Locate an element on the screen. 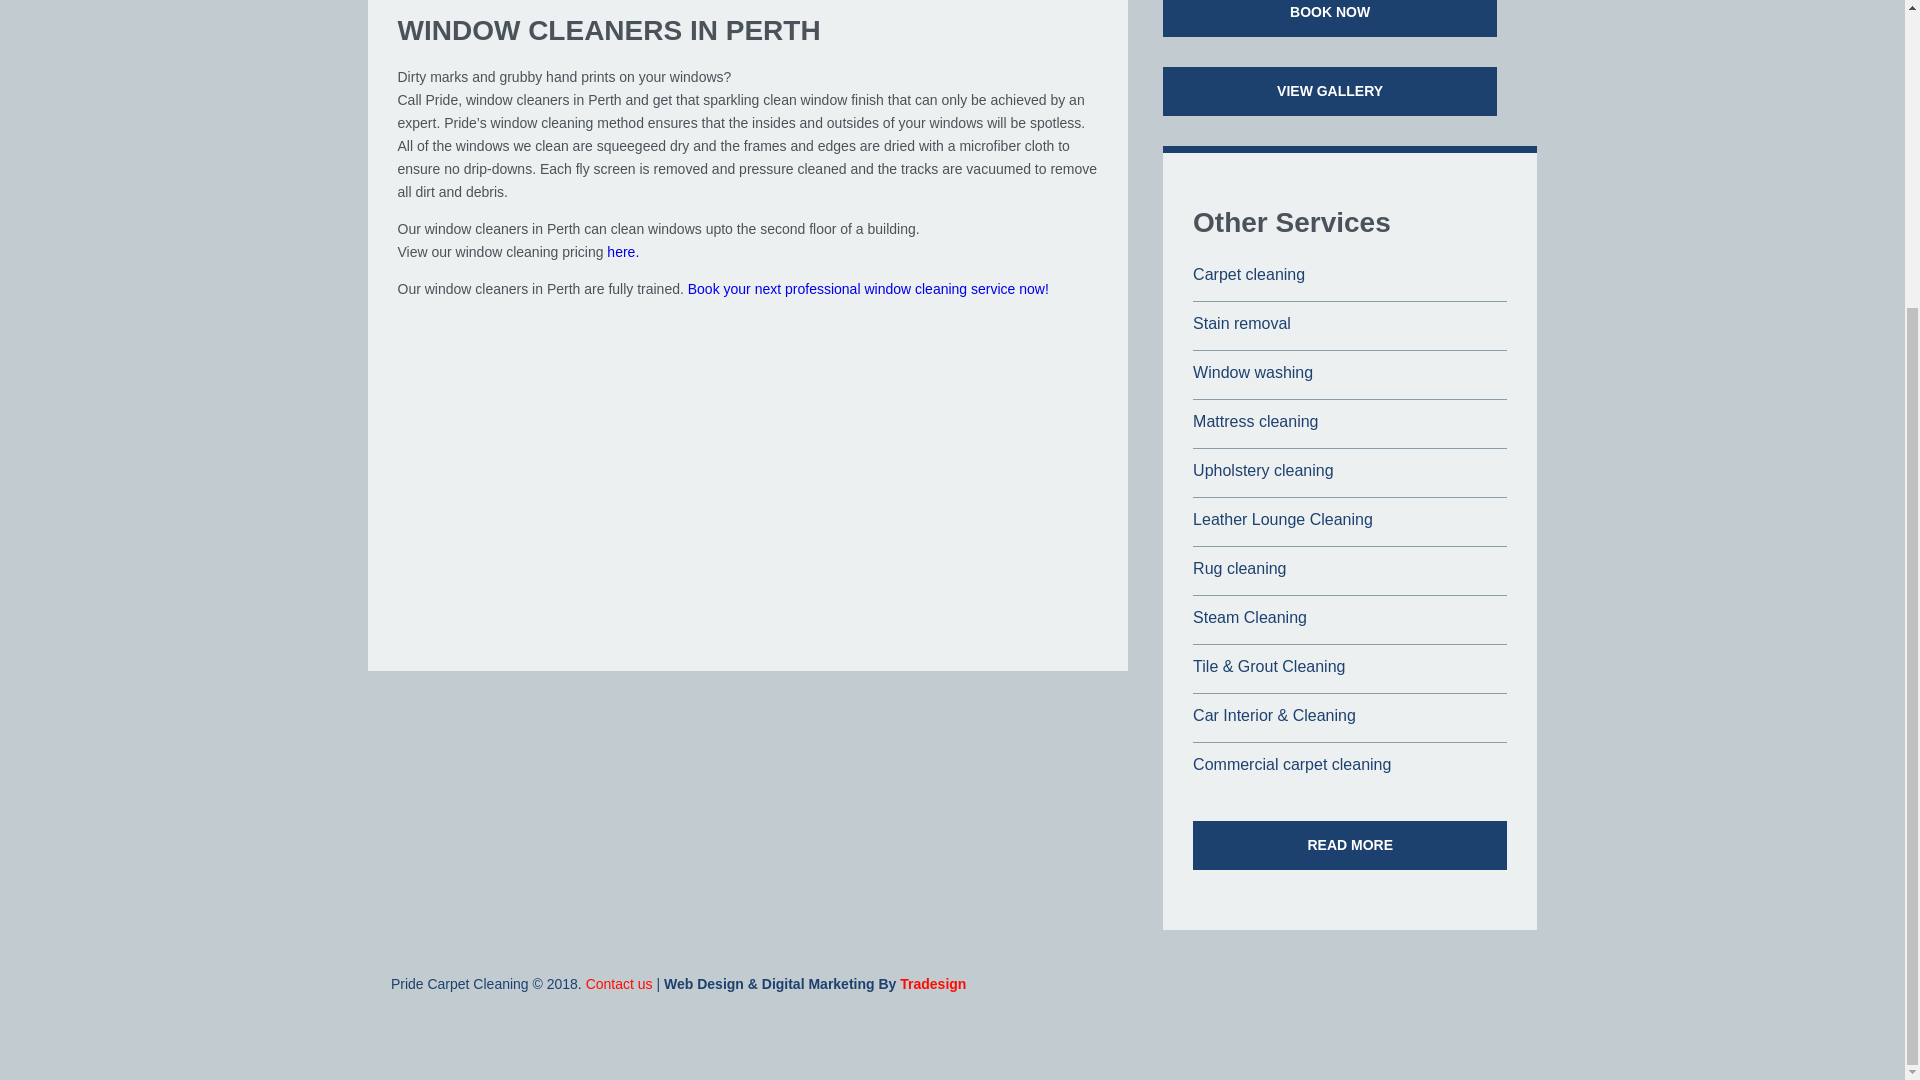 The width and height of the screenshot is (1920, 1080). Window washing is located at coordinates (1252, 372).